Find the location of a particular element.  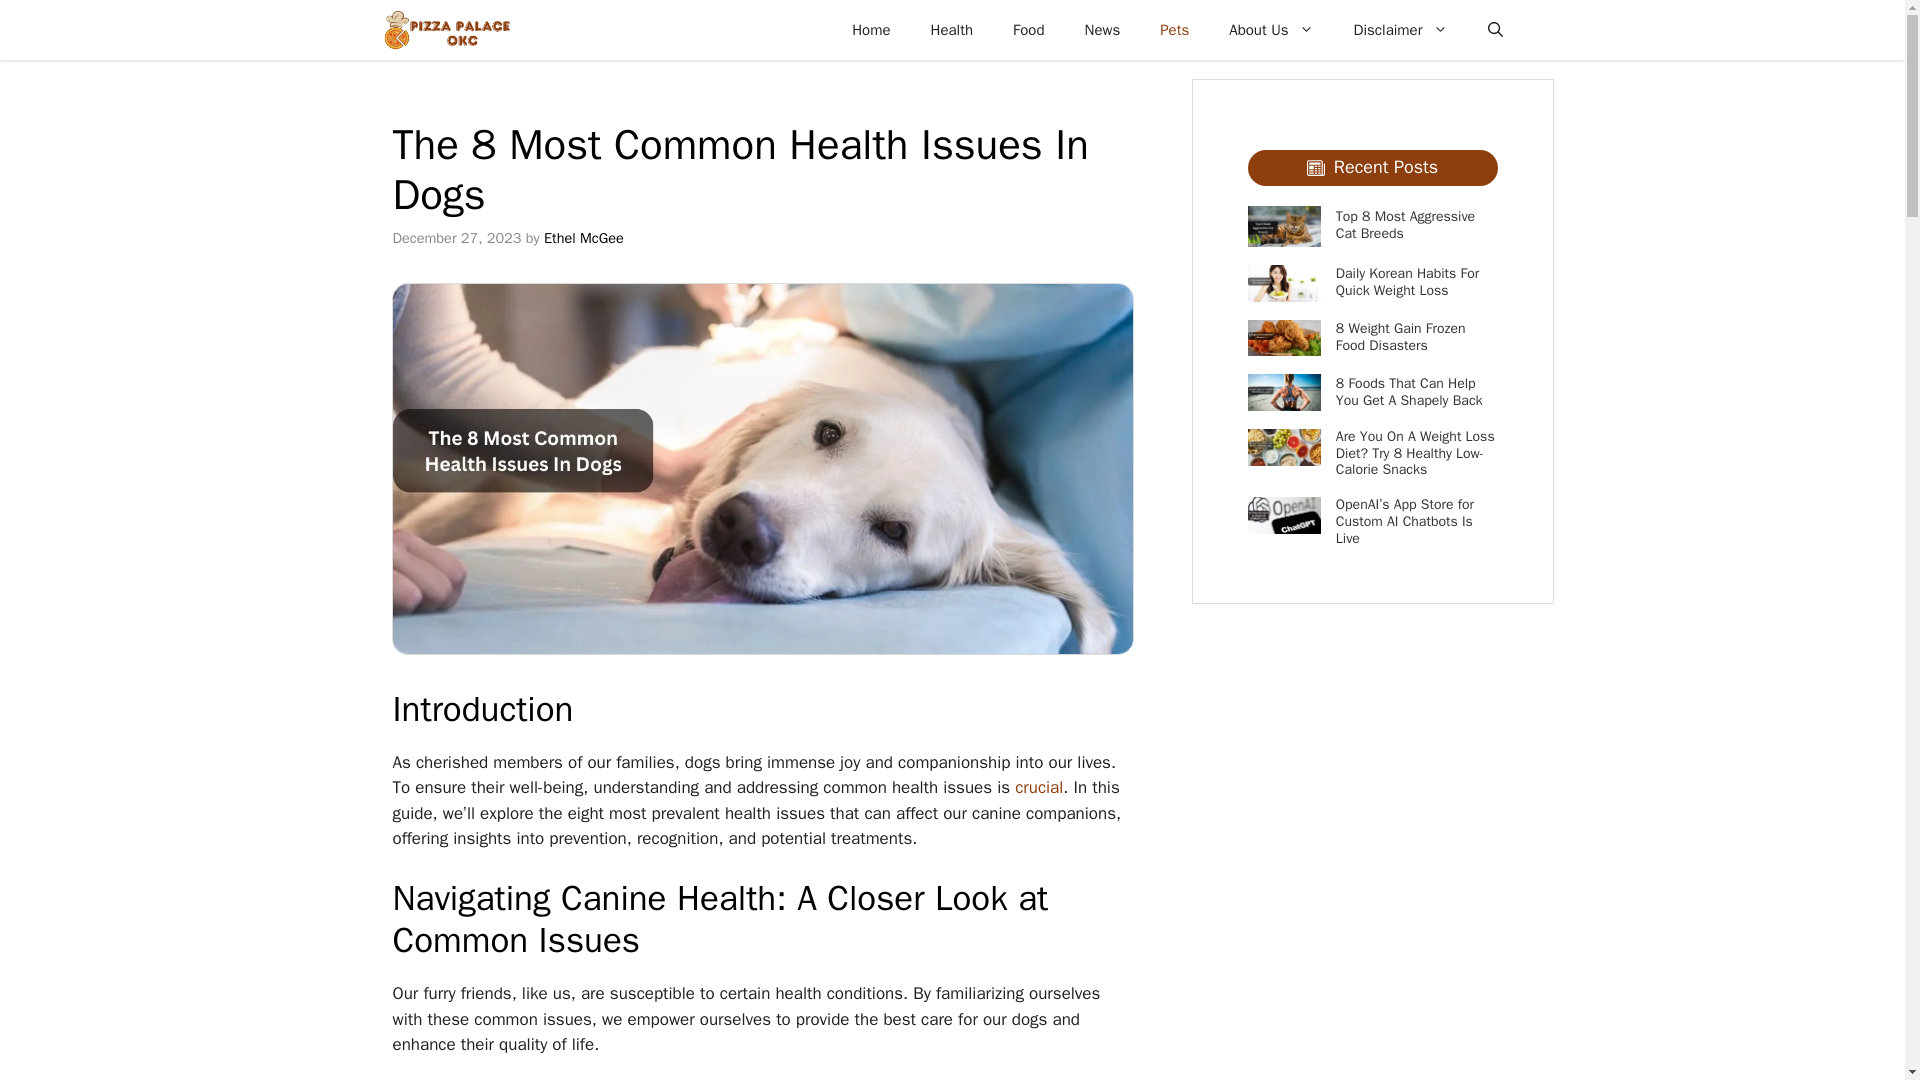

Home is located at coordinates (870, 30).